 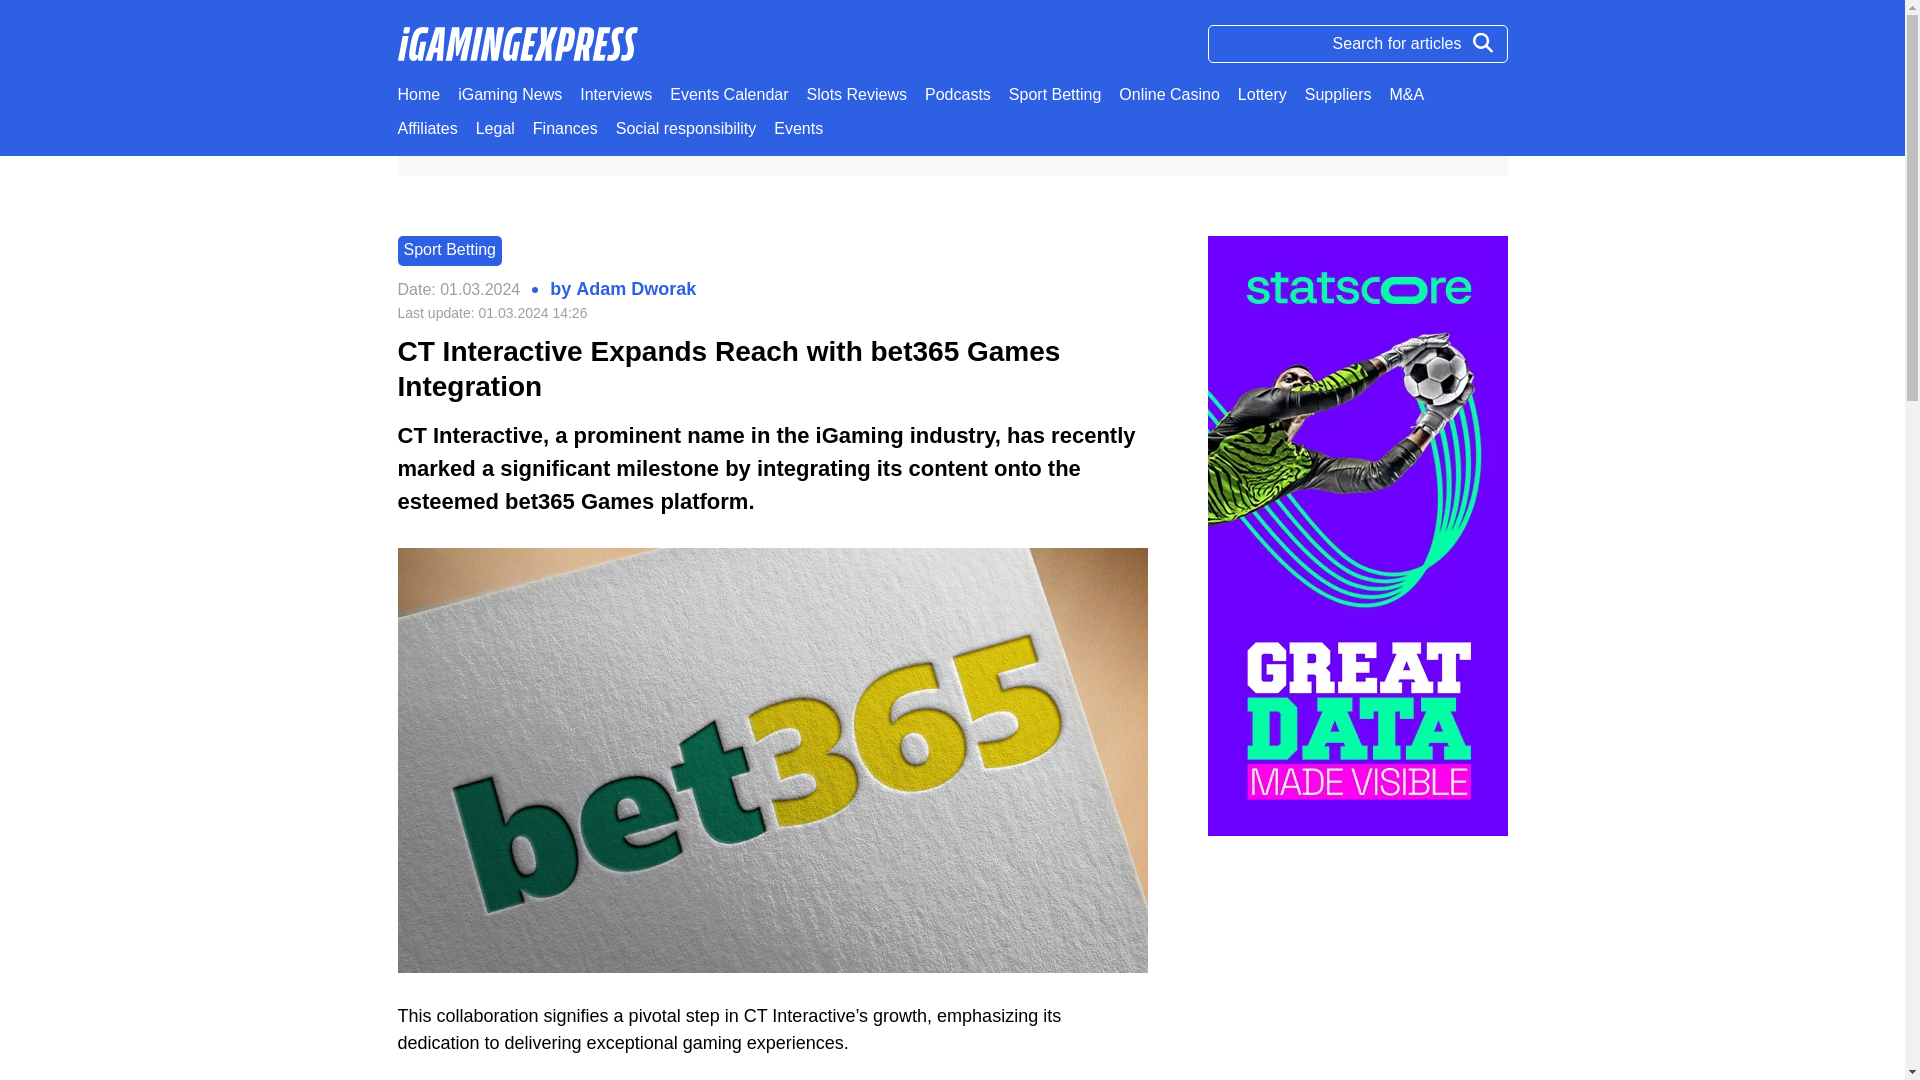 What do you see at coordinates (636, 290) in the screenshot?
I see `Adam Dworak` at bounding box center [636, 290].